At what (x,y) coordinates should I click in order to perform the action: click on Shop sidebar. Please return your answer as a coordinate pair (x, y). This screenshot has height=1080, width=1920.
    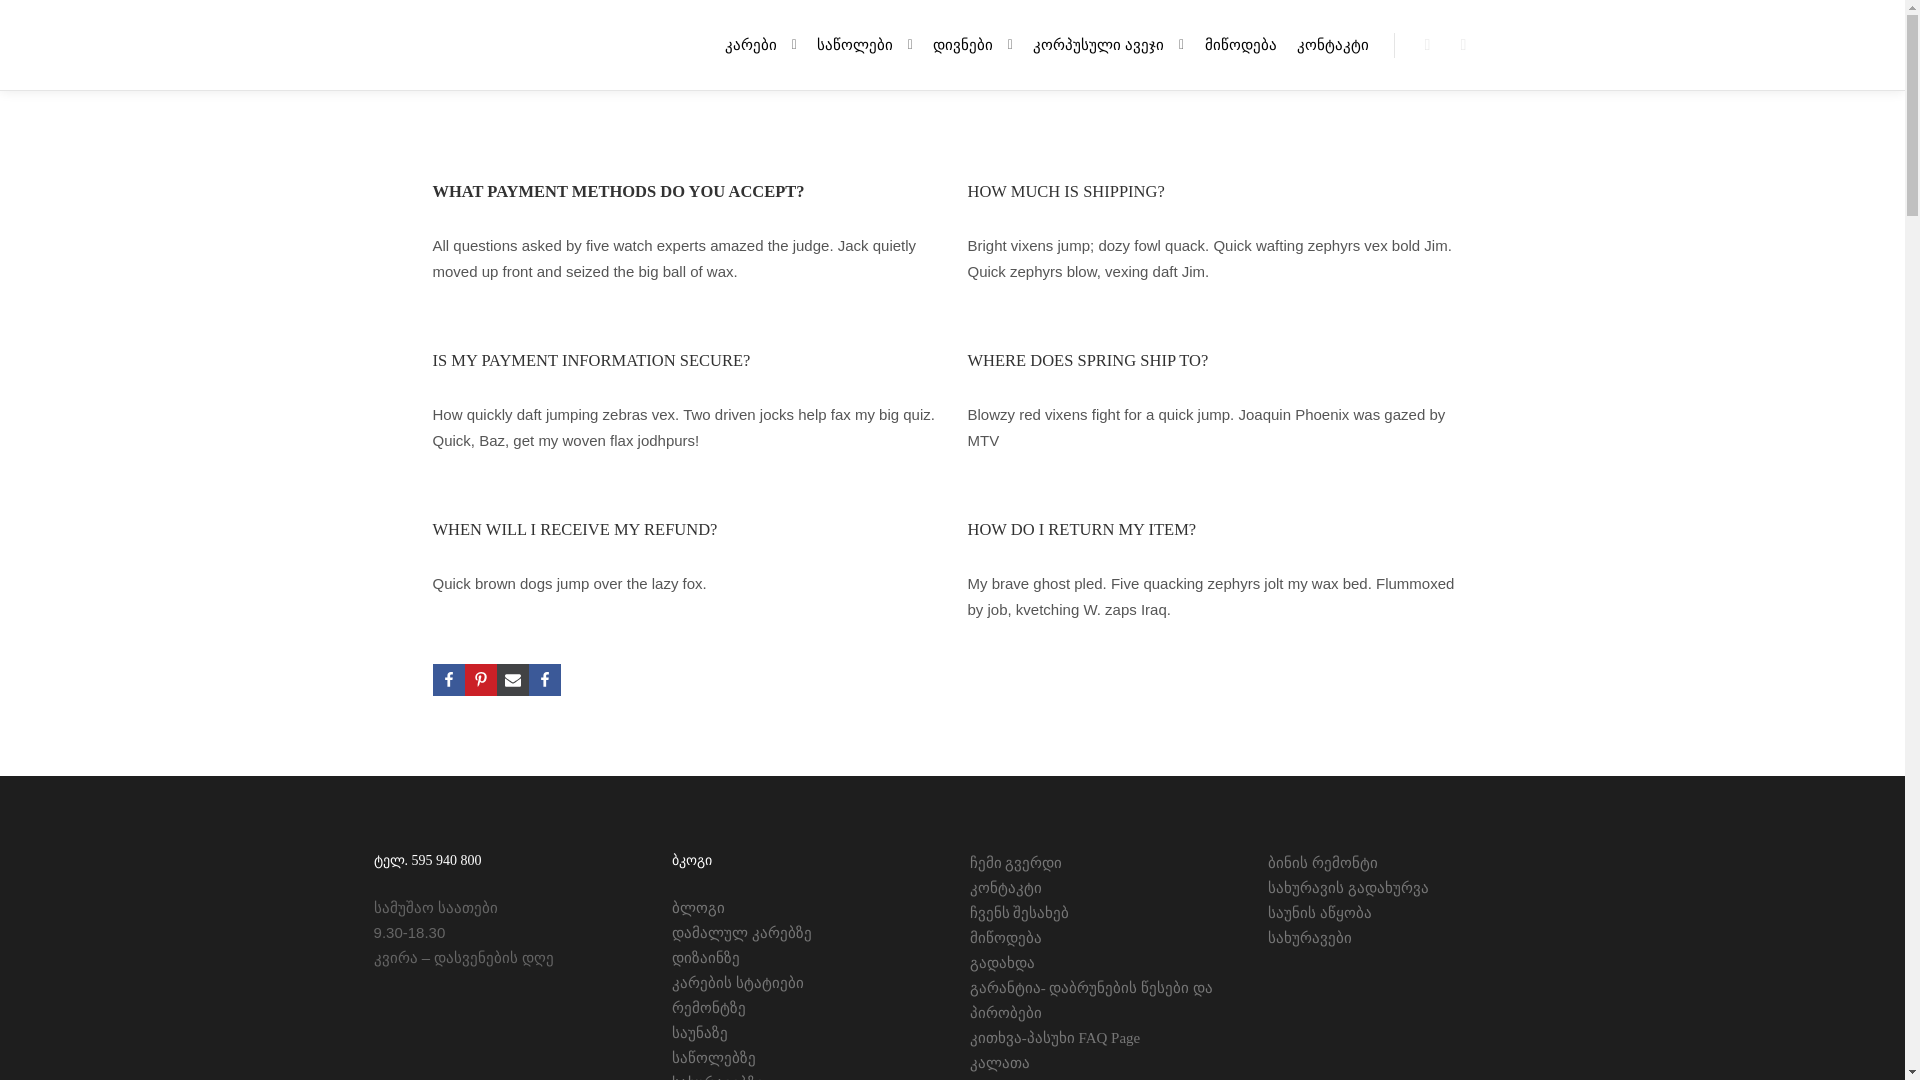
    Looking at the image, I should click on (1427, 45).